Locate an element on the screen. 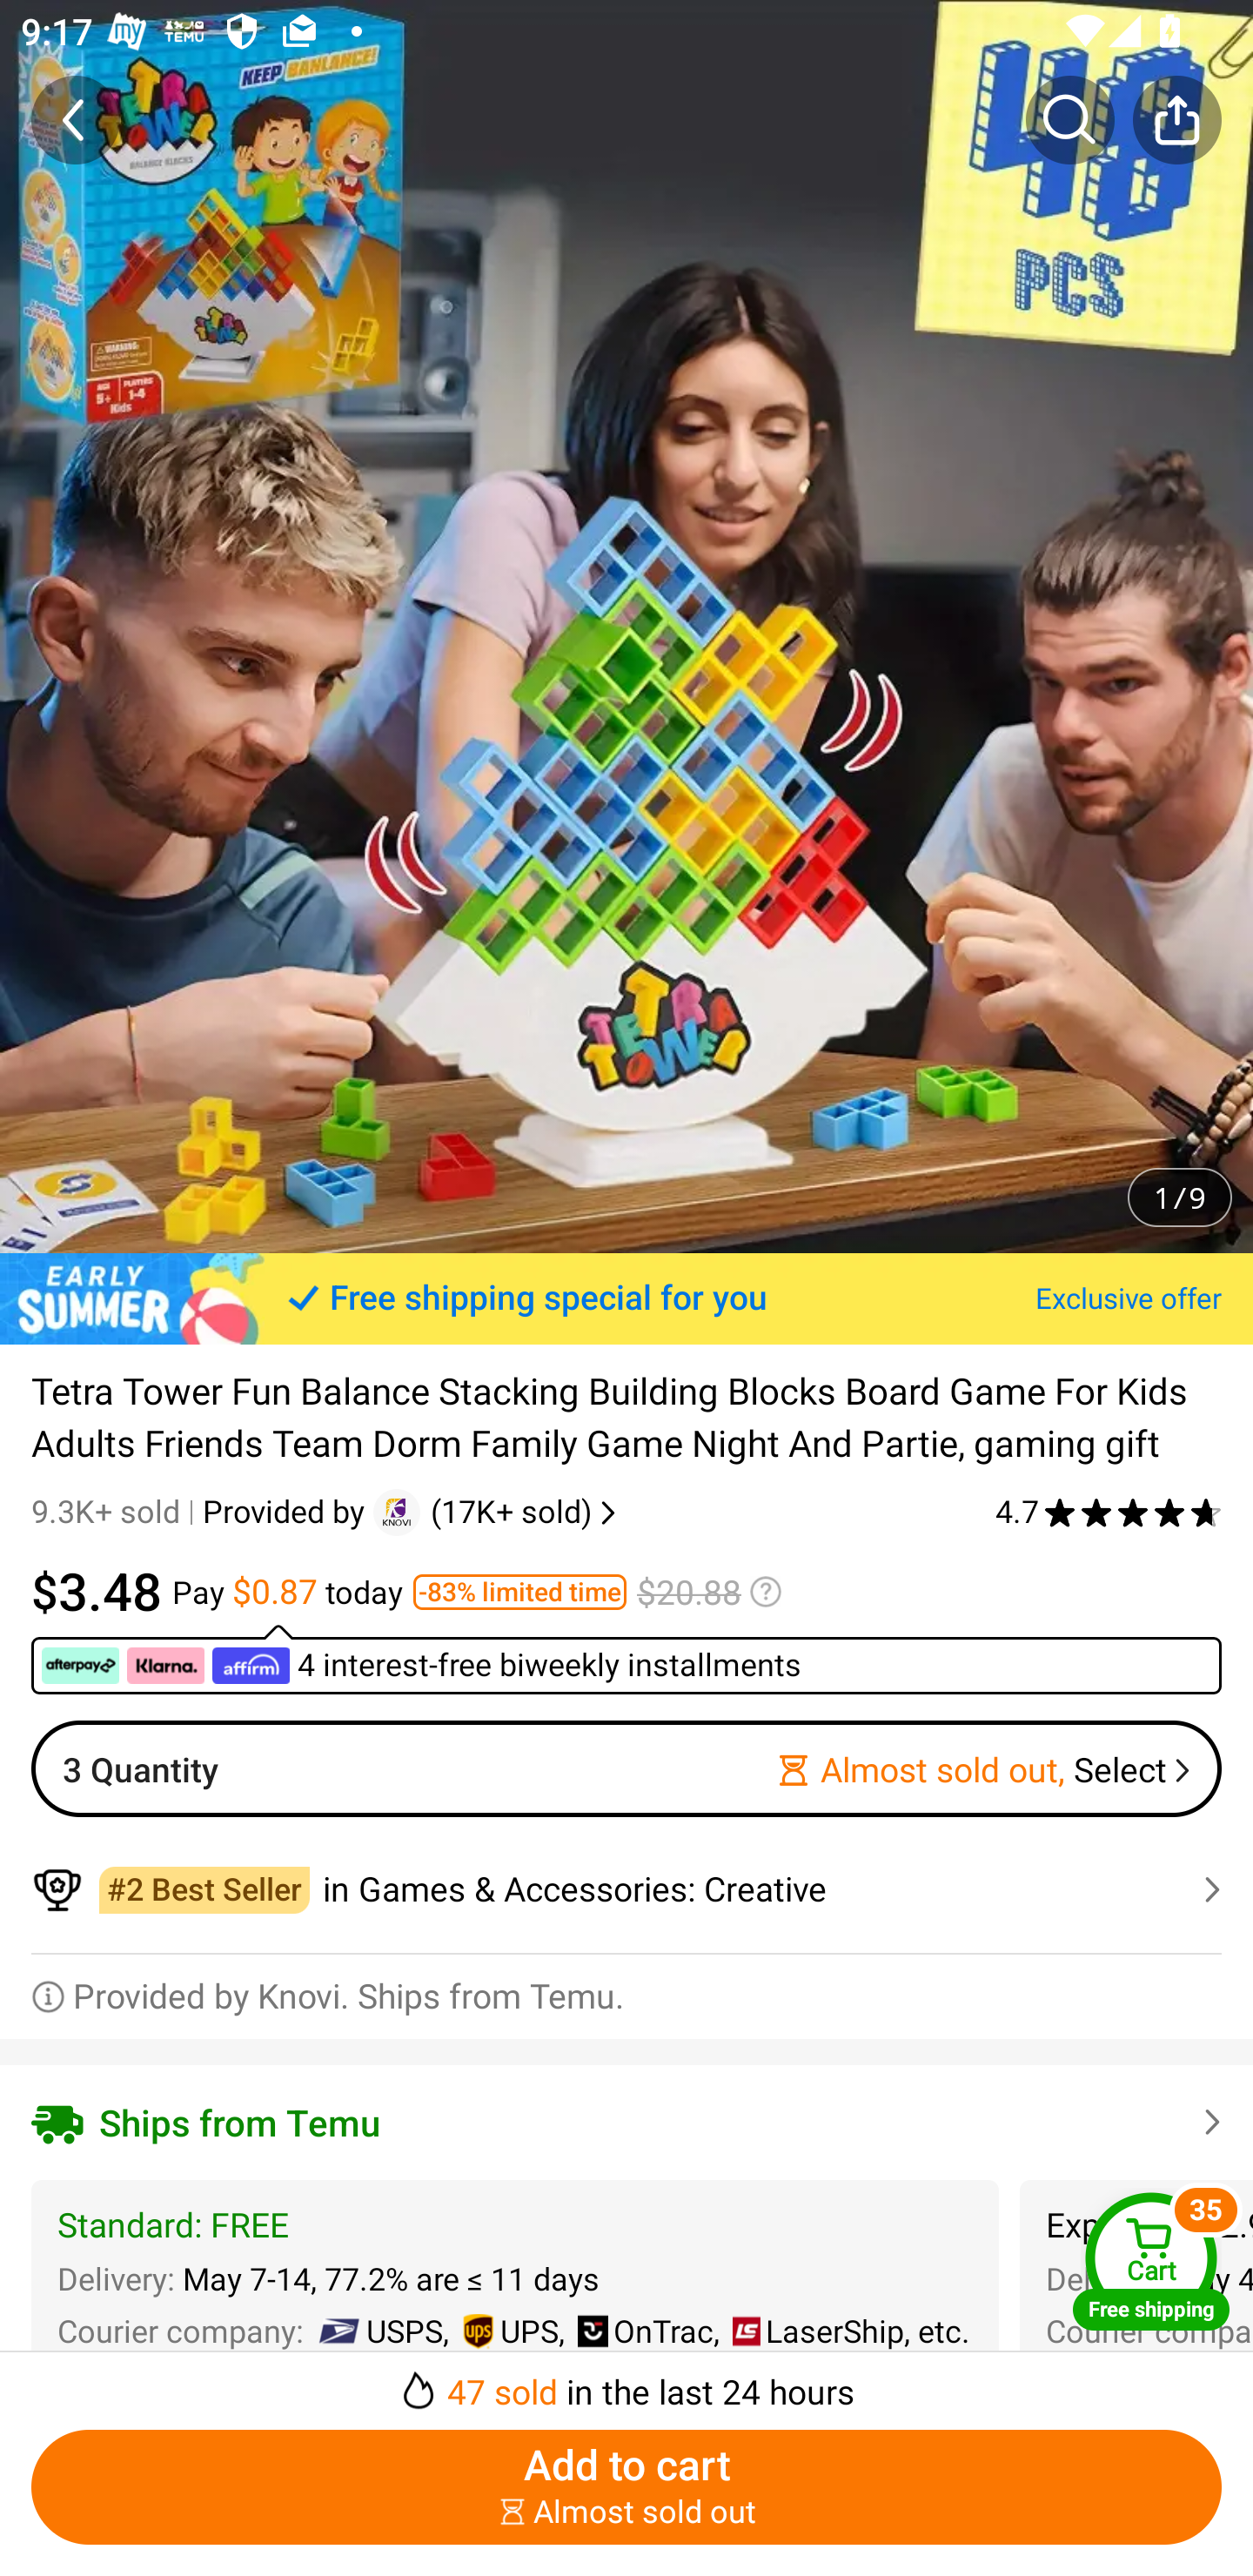  4.7 is located at coordinates (1109, 1512).